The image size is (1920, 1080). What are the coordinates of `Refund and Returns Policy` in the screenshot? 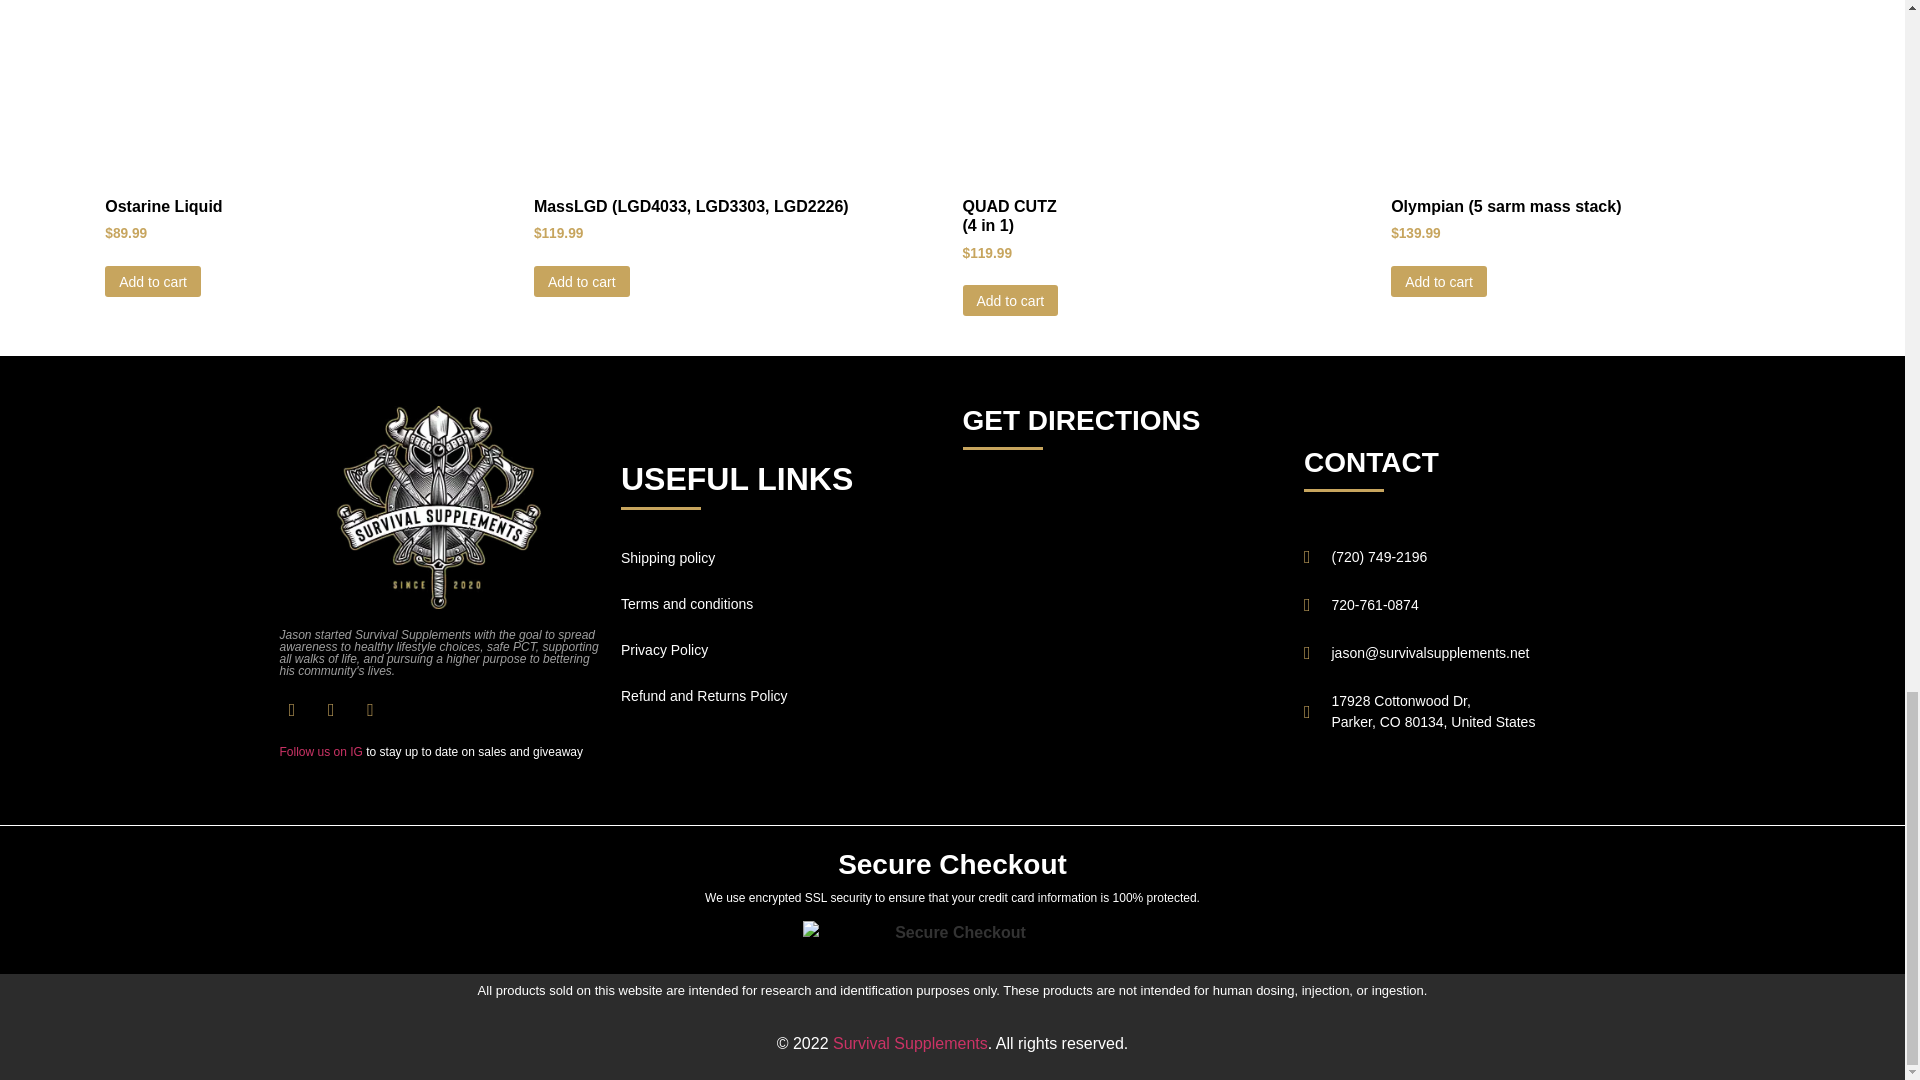 It's located at (781, 696).